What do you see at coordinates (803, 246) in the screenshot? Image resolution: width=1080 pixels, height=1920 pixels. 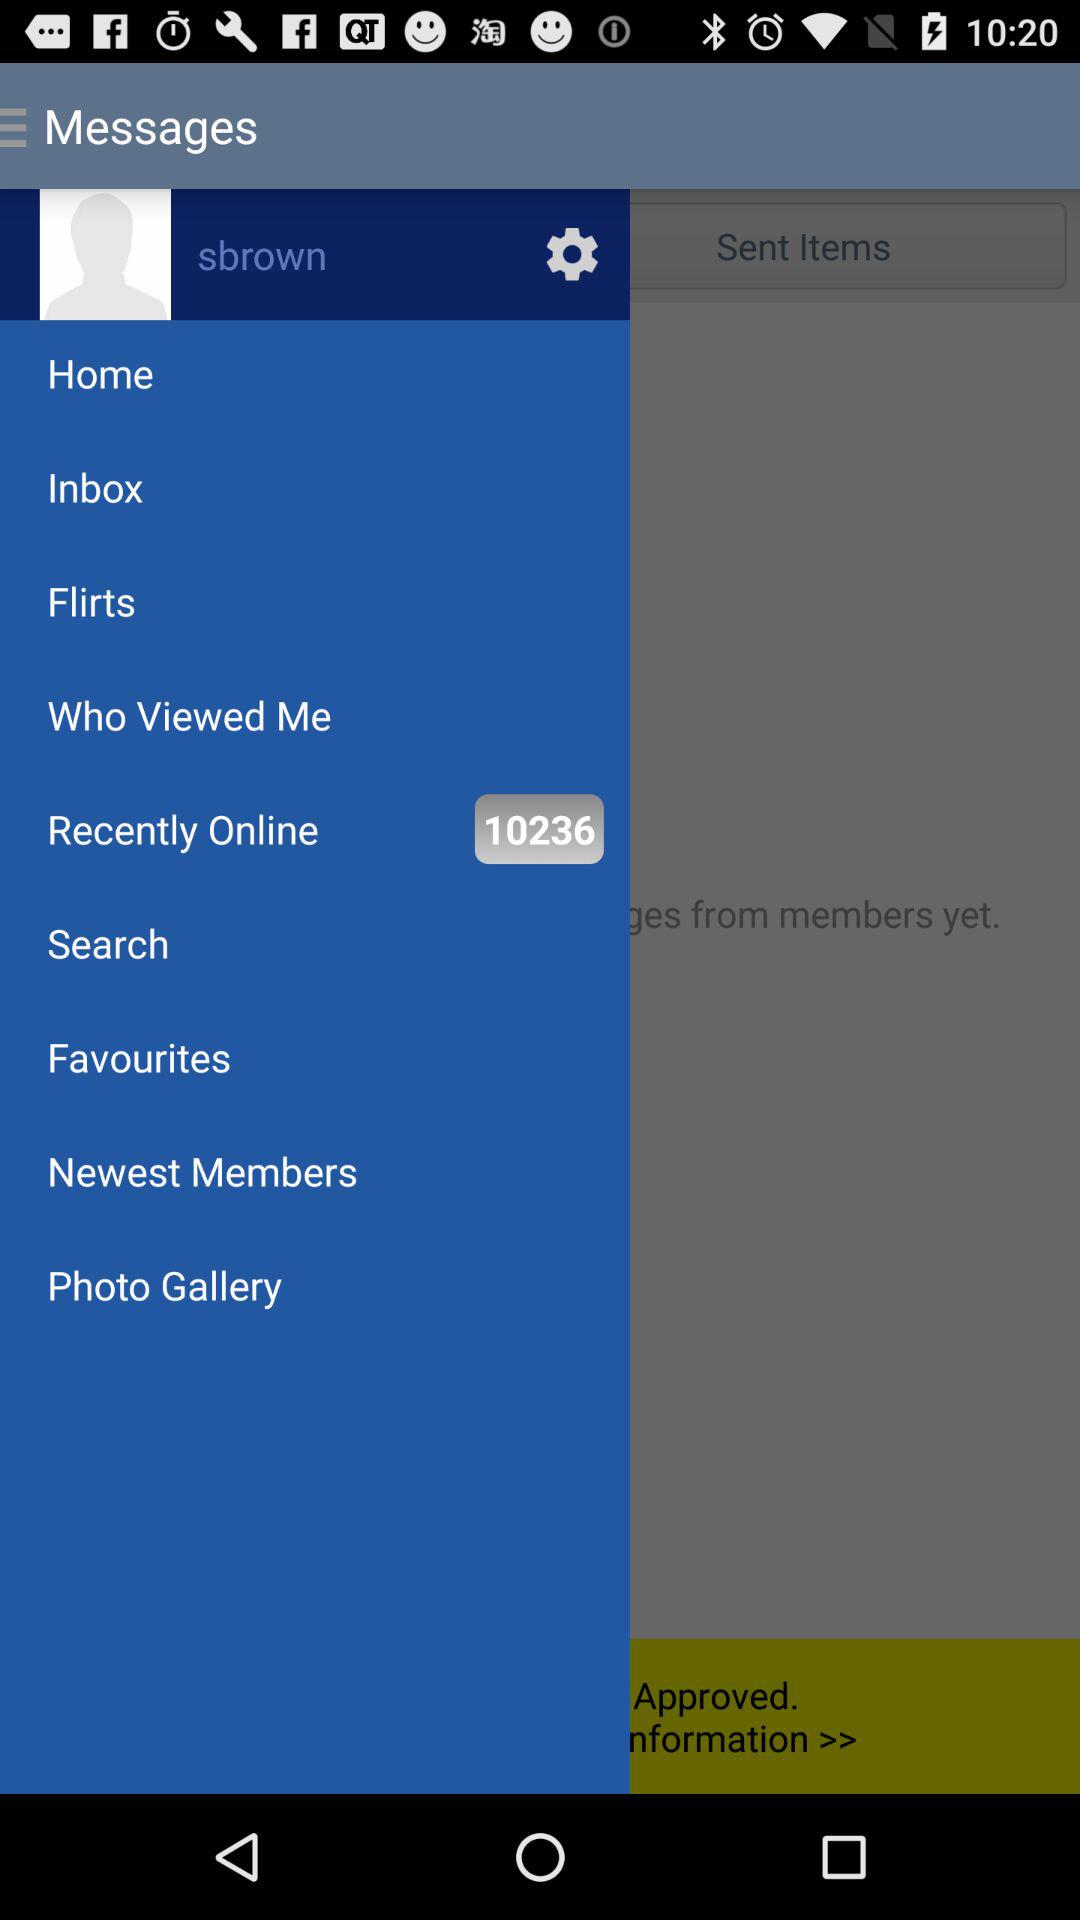 I see `jump until sent items icon` at bounding box center [803, 246].